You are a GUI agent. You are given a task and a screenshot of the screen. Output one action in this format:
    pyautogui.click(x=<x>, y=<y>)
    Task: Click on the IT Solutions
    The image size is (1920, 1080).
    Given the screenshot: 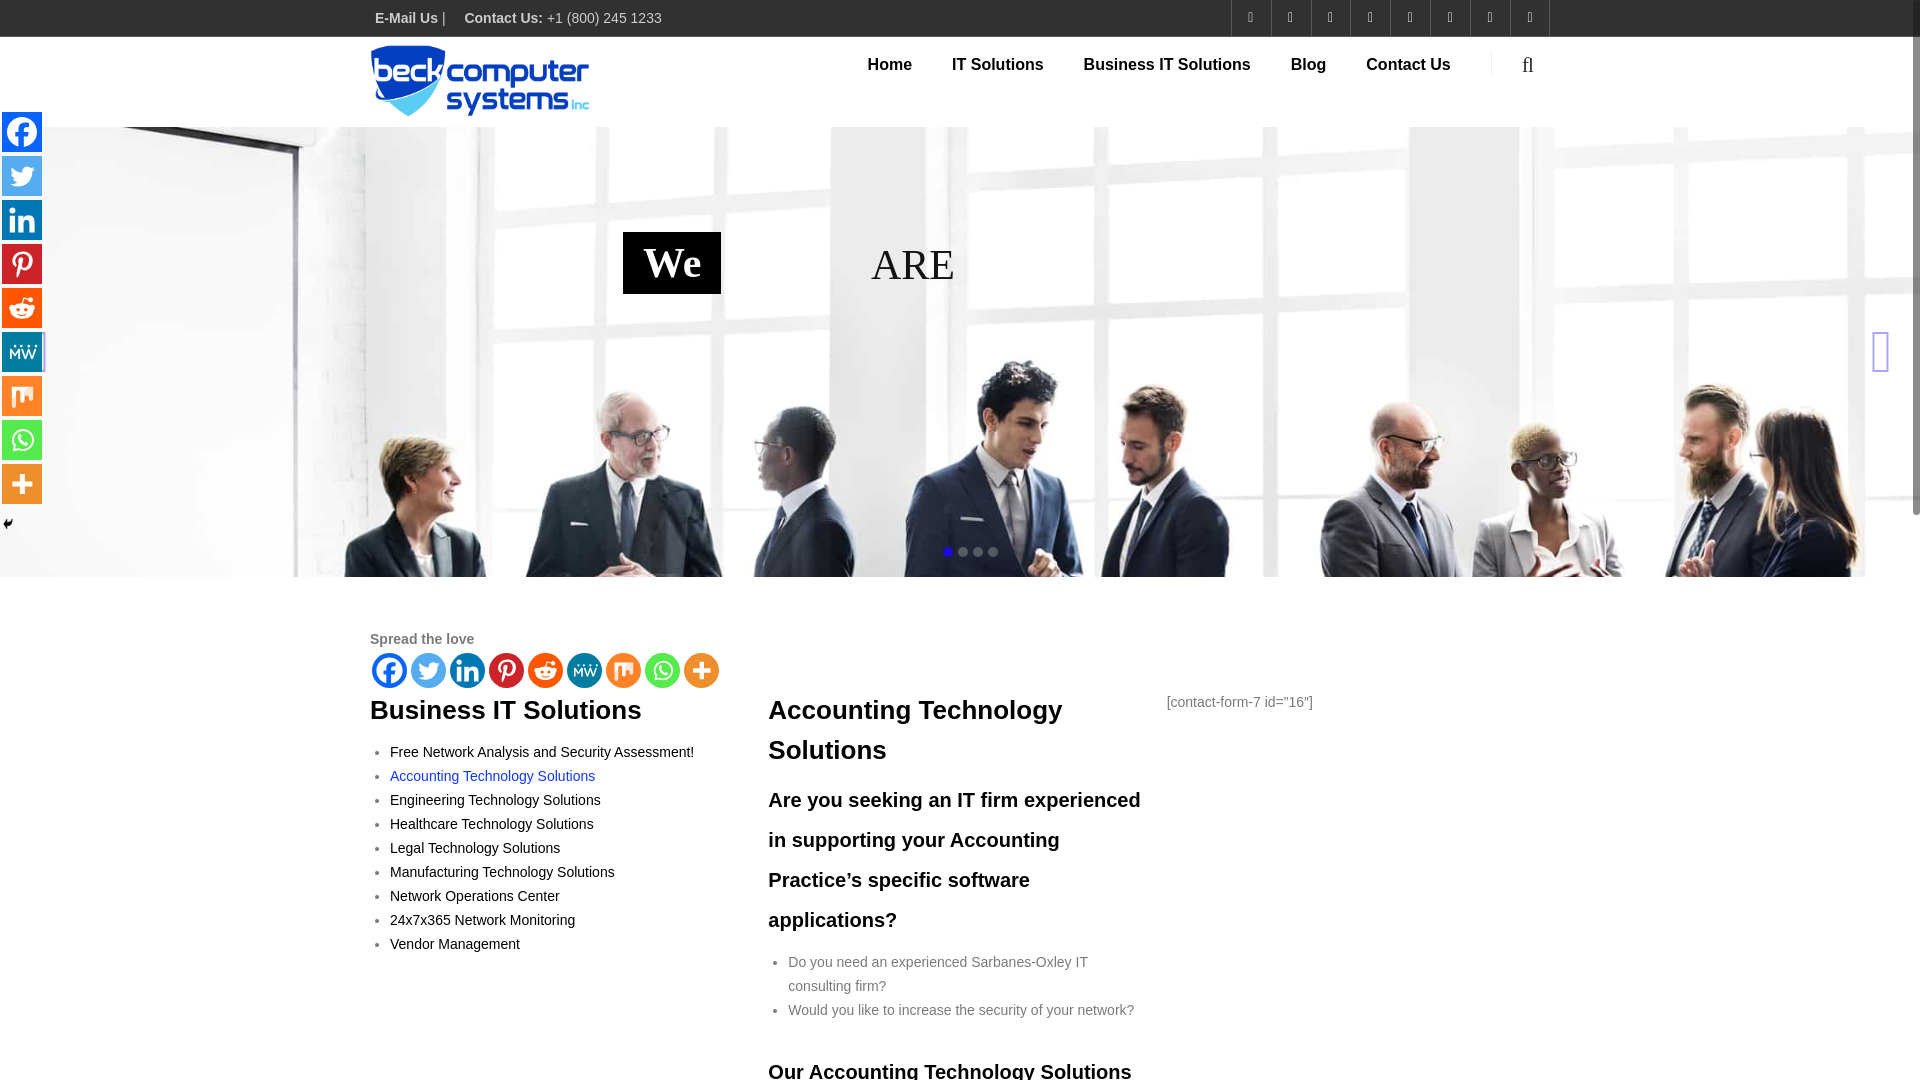 What is the action you would take?
    pyautogui.click(x=1018, y=72)
    